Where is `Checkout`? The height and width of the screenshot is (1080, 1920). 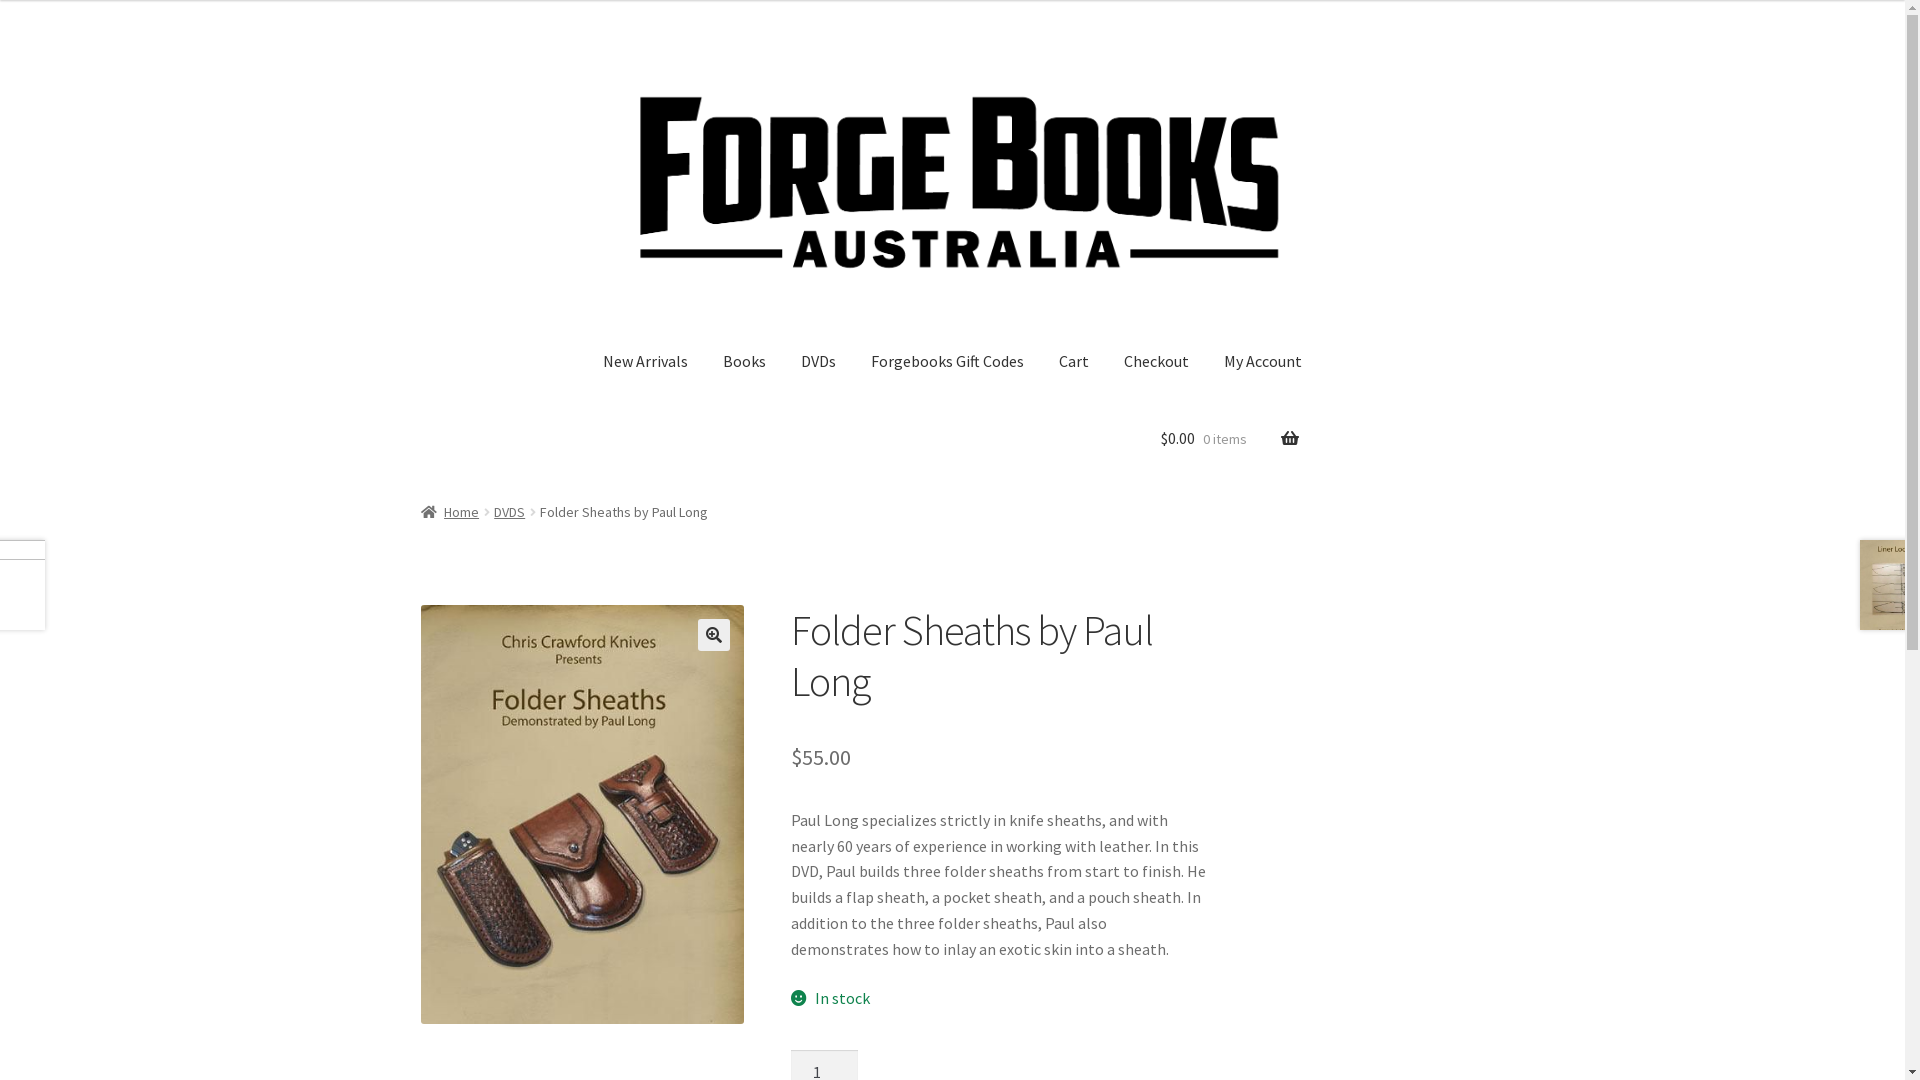 Checkout is located at coordinates (1156, 362).